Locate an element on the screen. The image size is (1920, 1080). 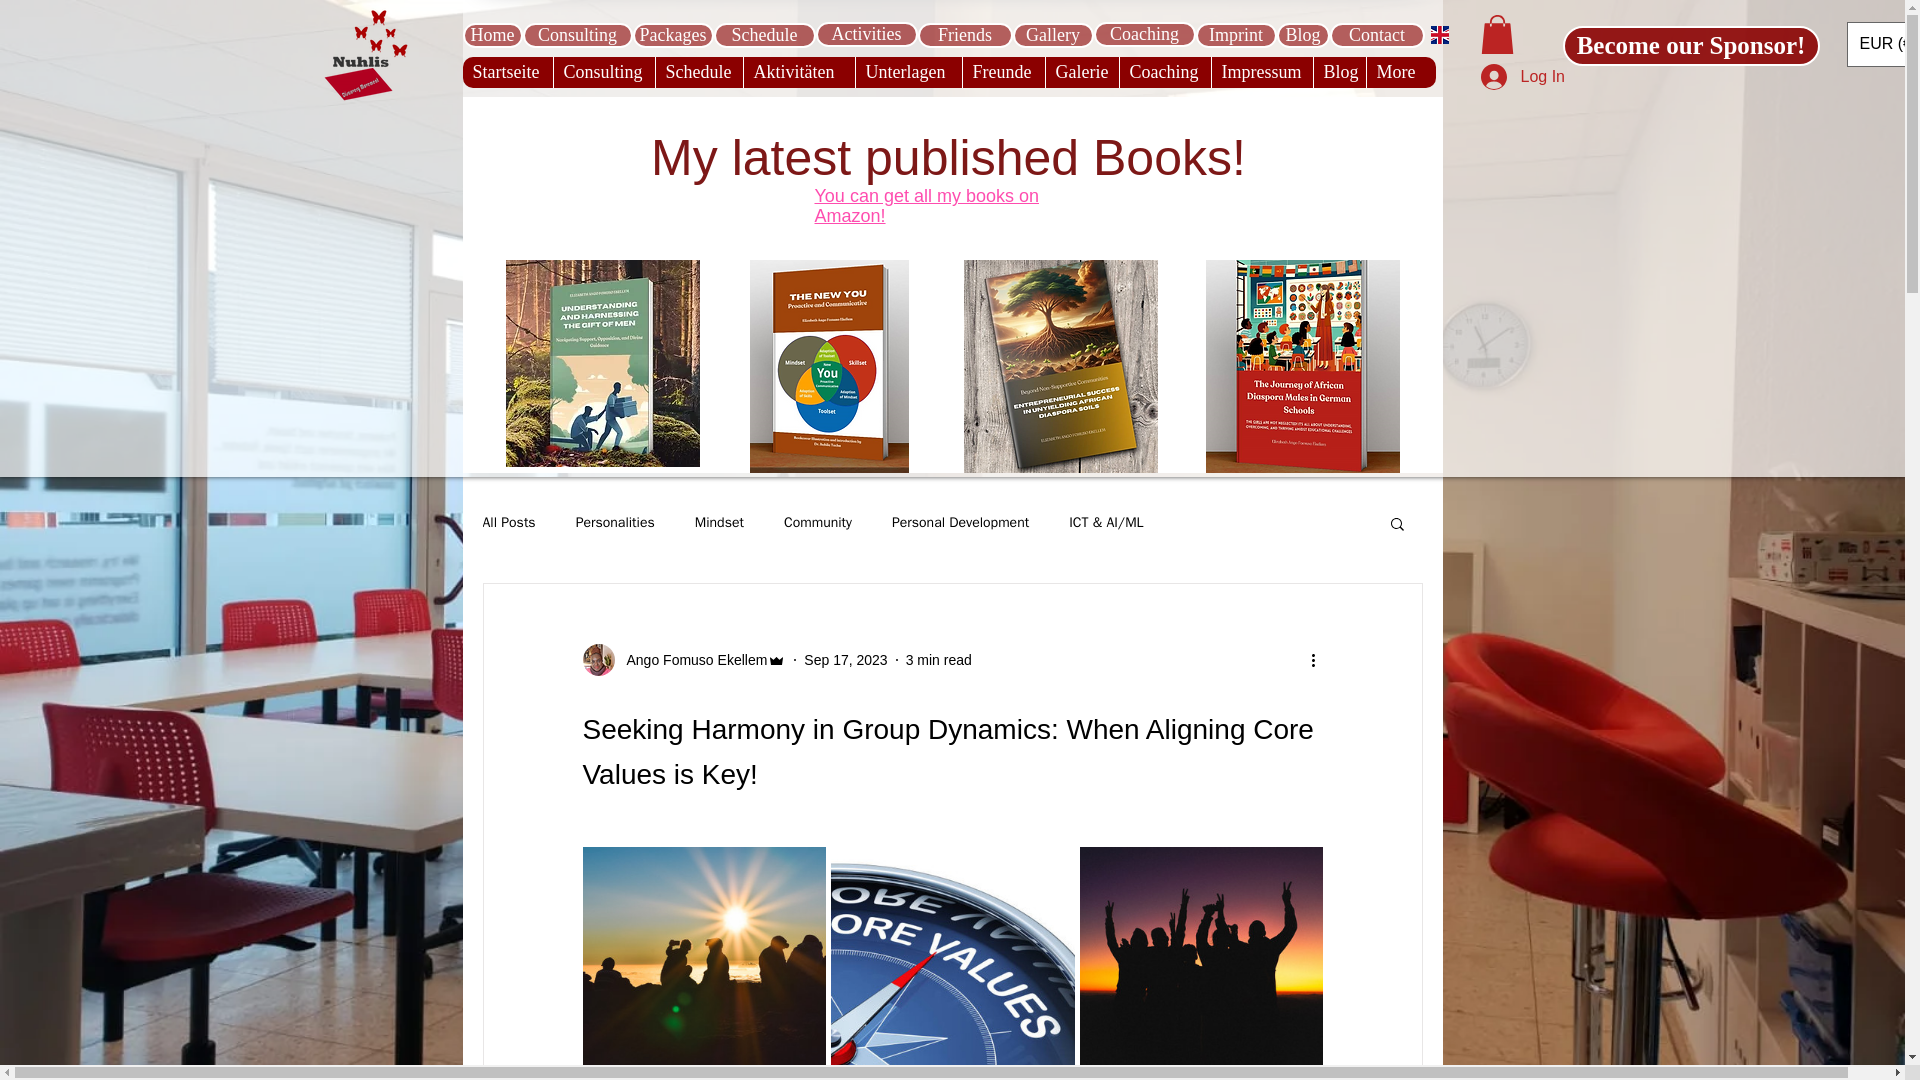
Friends is located at coordinates (965, 34).